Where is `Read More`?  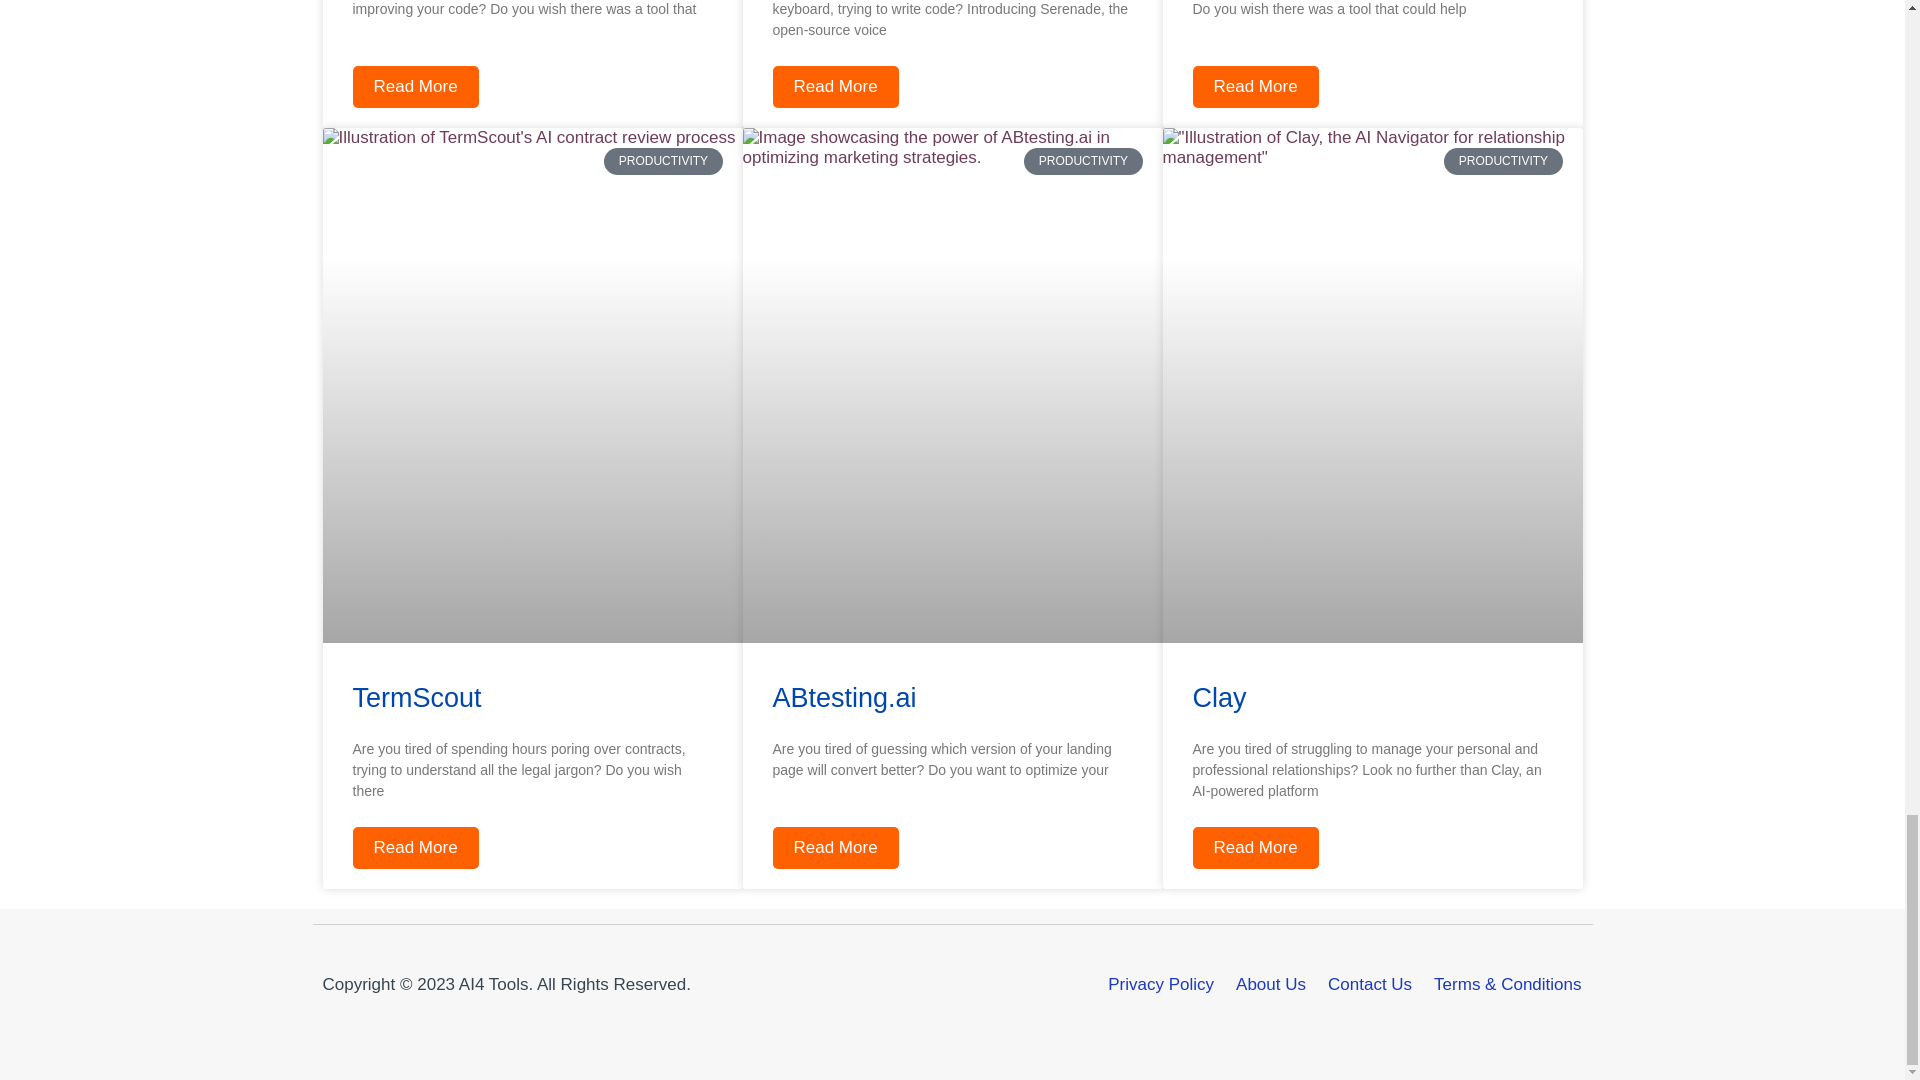
Read More is located at coordinates (414, 848).